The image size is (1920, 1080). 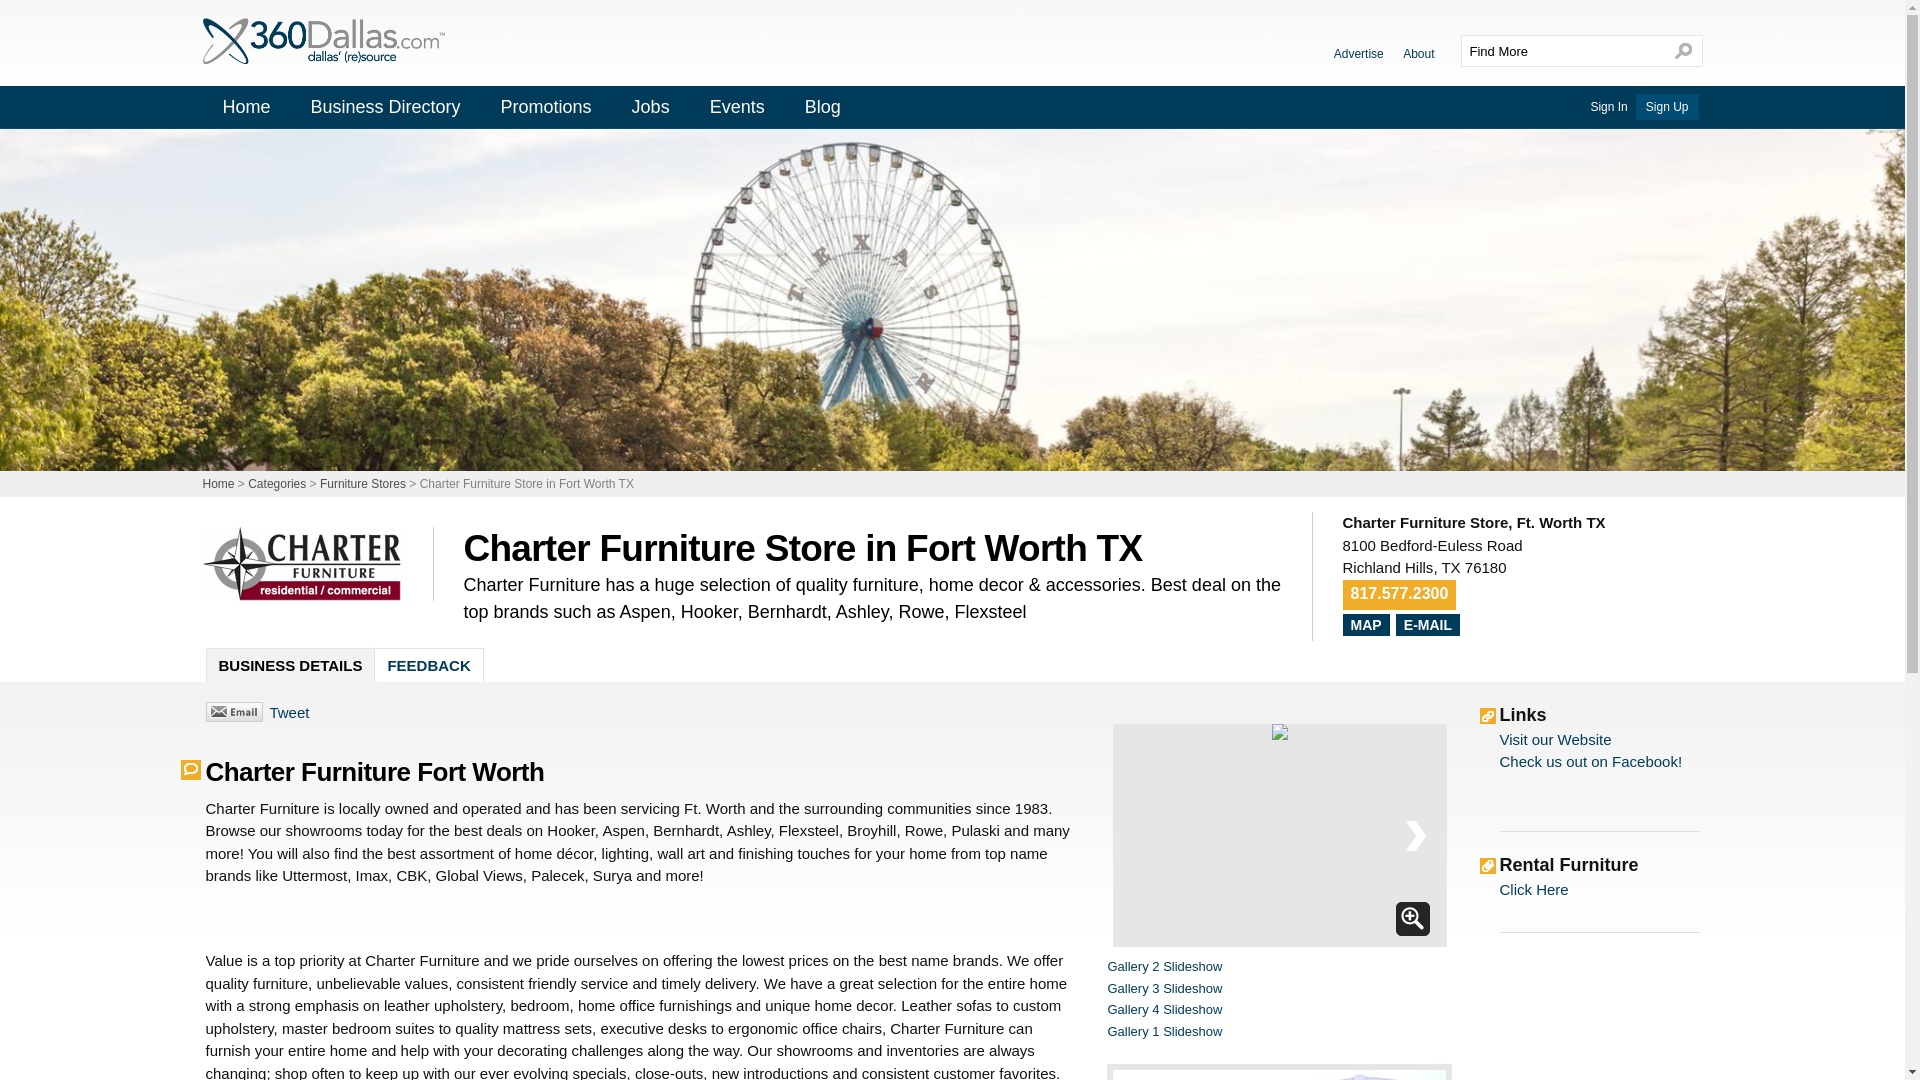 What do you see at coordinates (1165, 1030) in the screenshot?
I see `Gallery 1 Slideshow` at bounding box center [1165, 1030].